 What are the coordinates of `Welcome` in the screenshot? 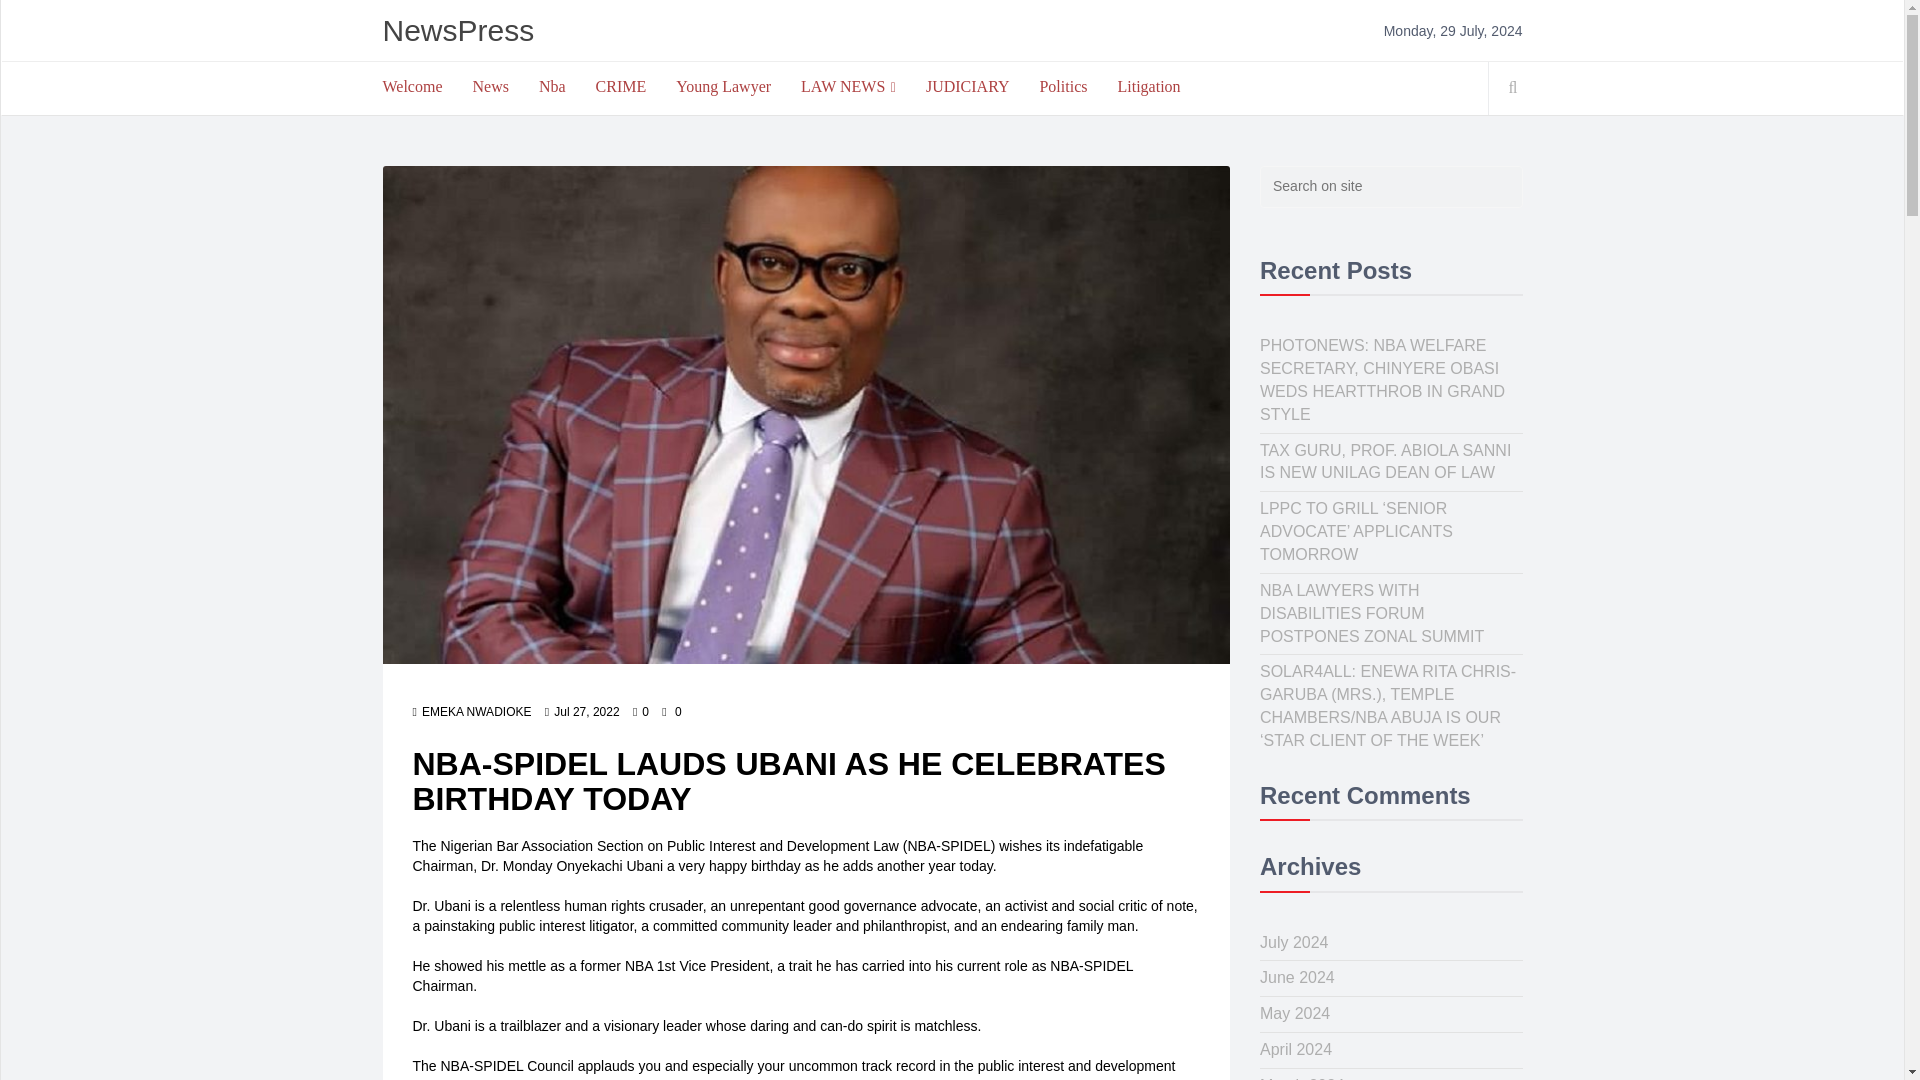 It's located at (413, 86).